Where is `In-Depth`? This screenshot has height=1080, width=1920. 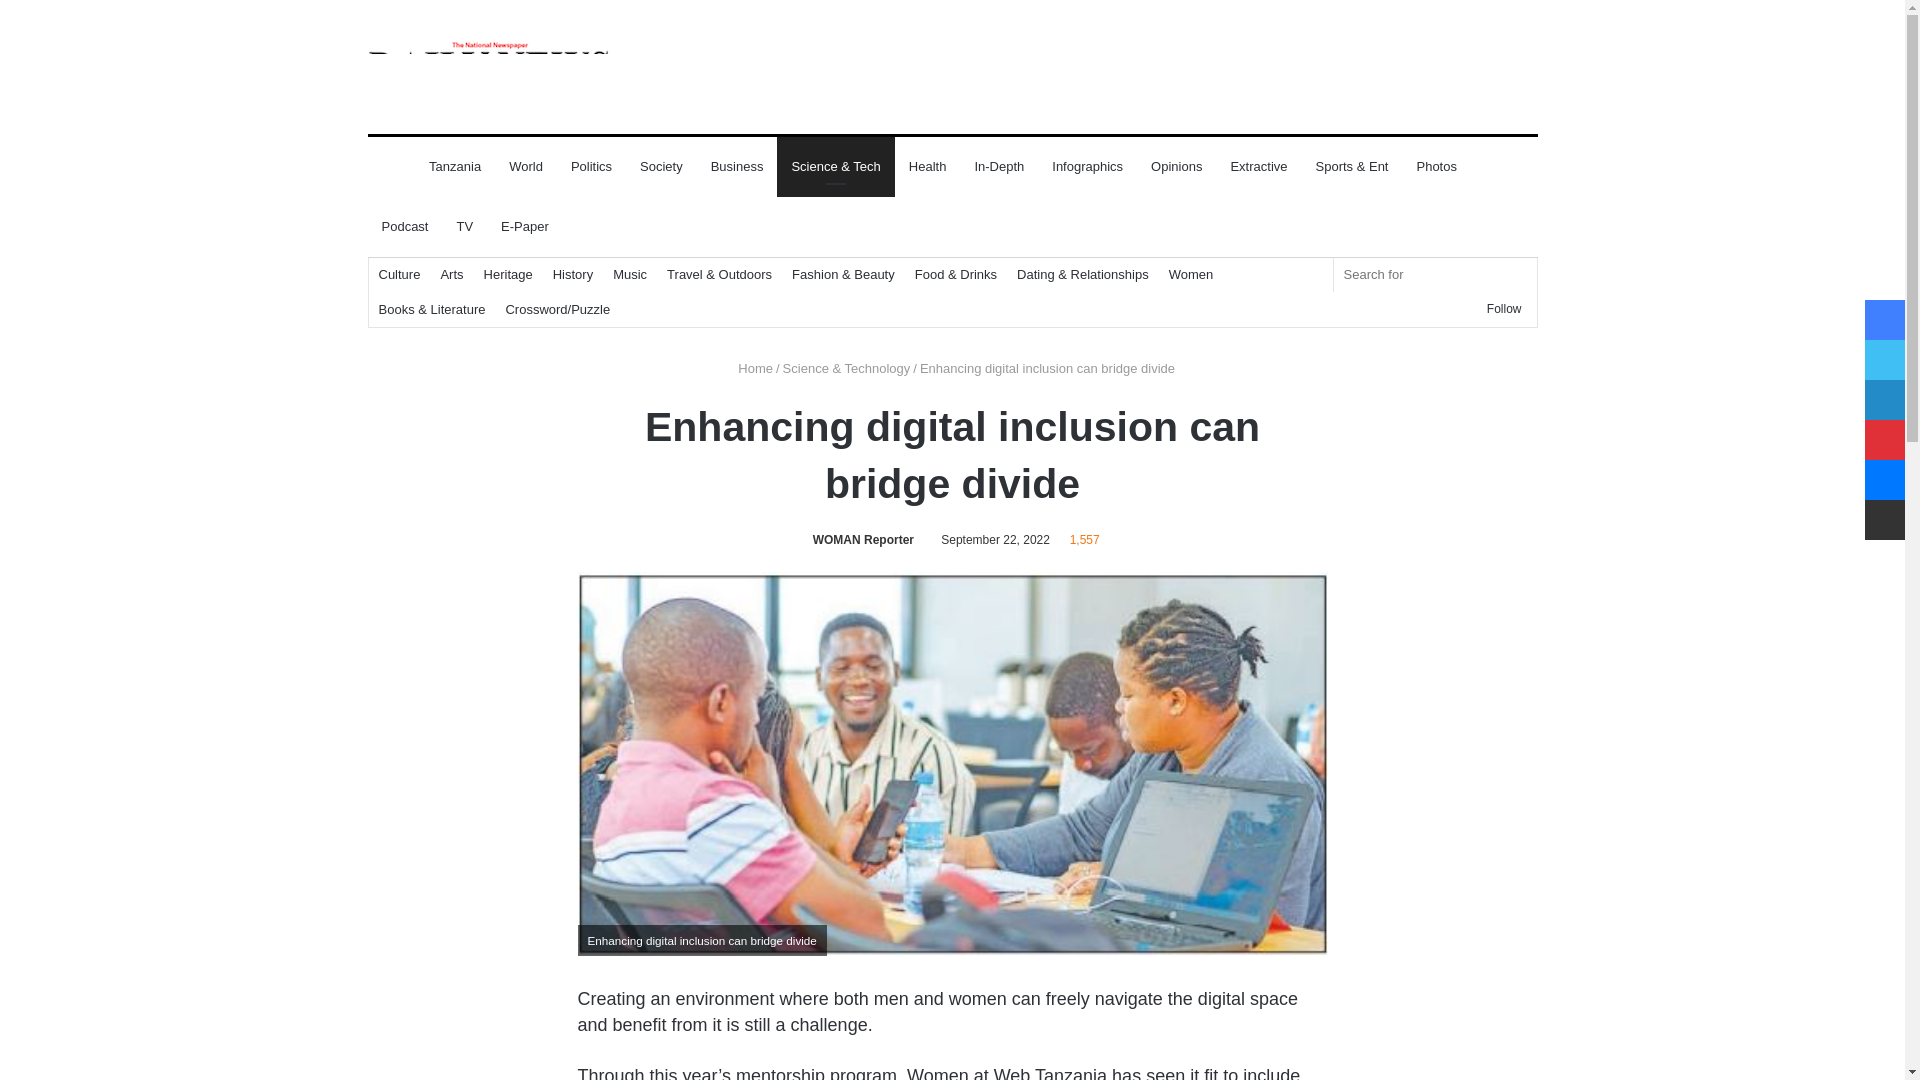
In-Depth is located at coordinates (999, 166).